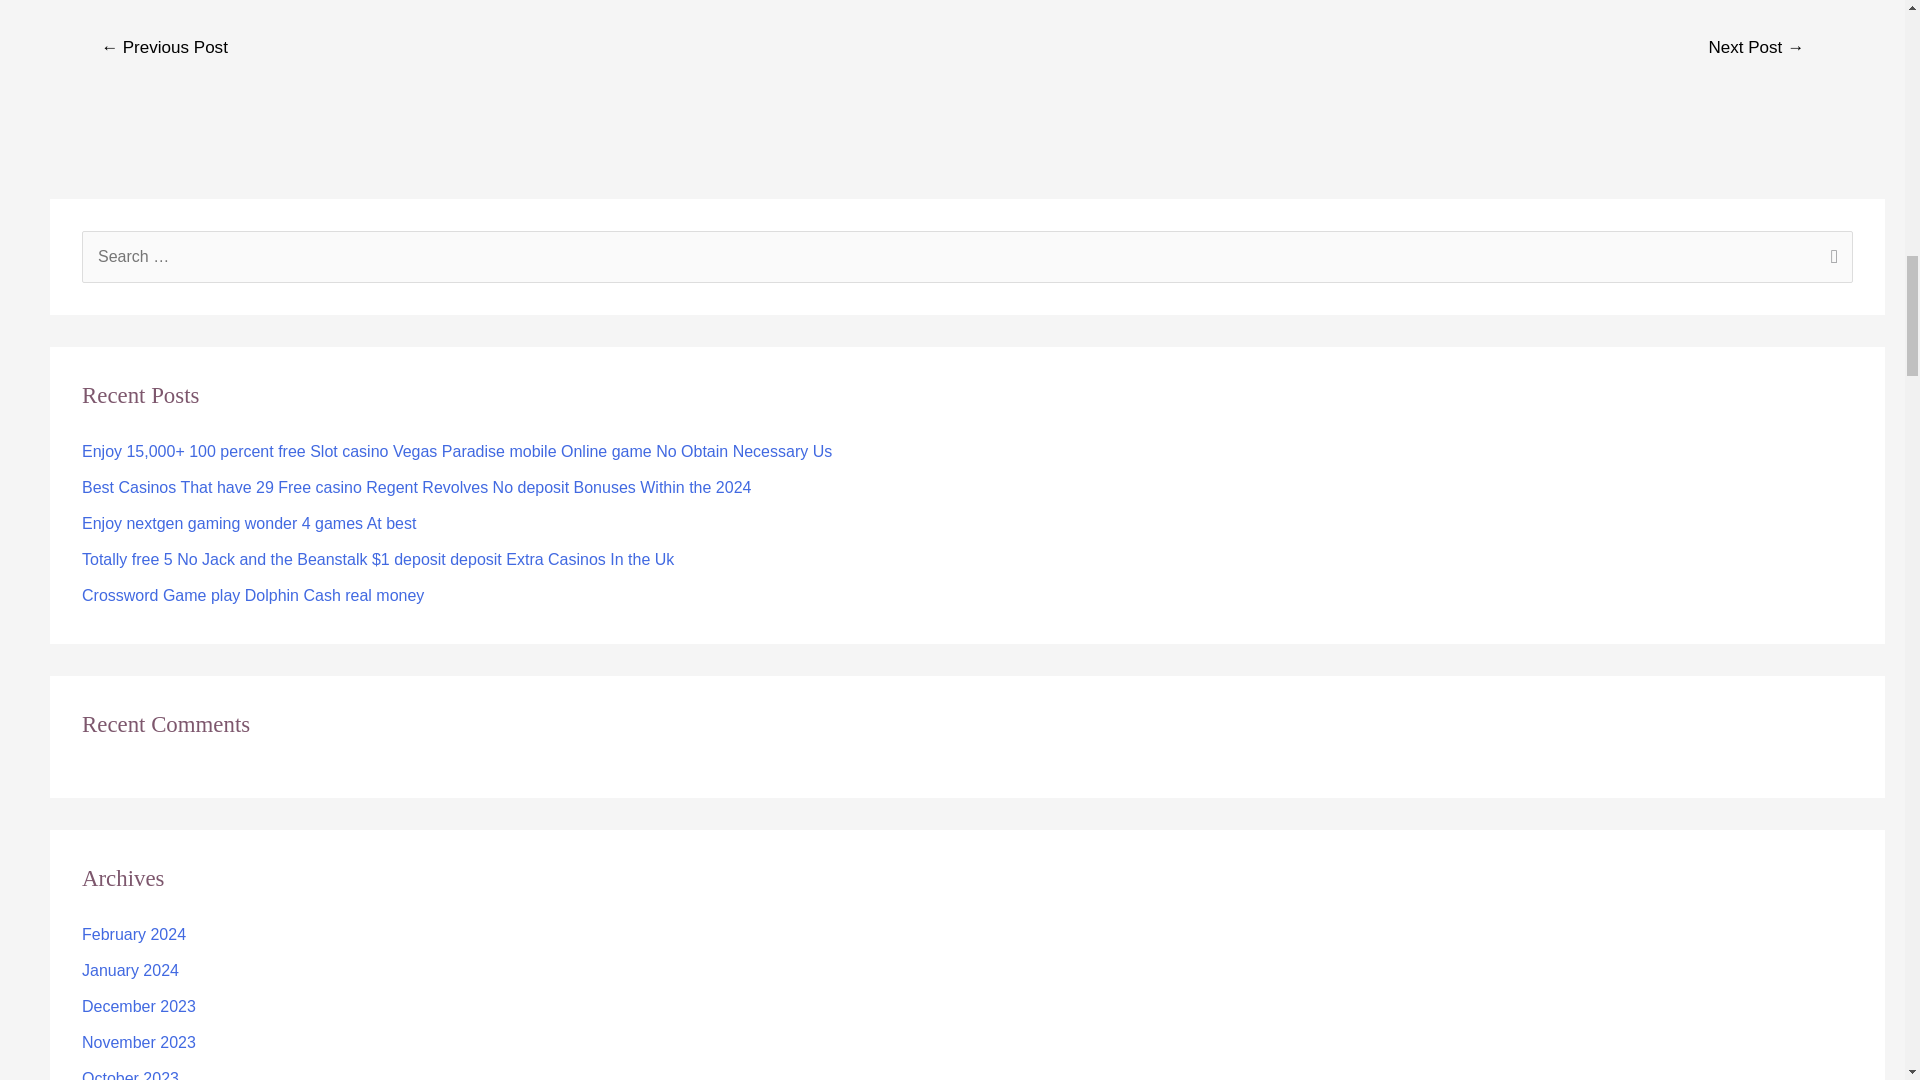  I want to click on February 2024, so click(134, 934).